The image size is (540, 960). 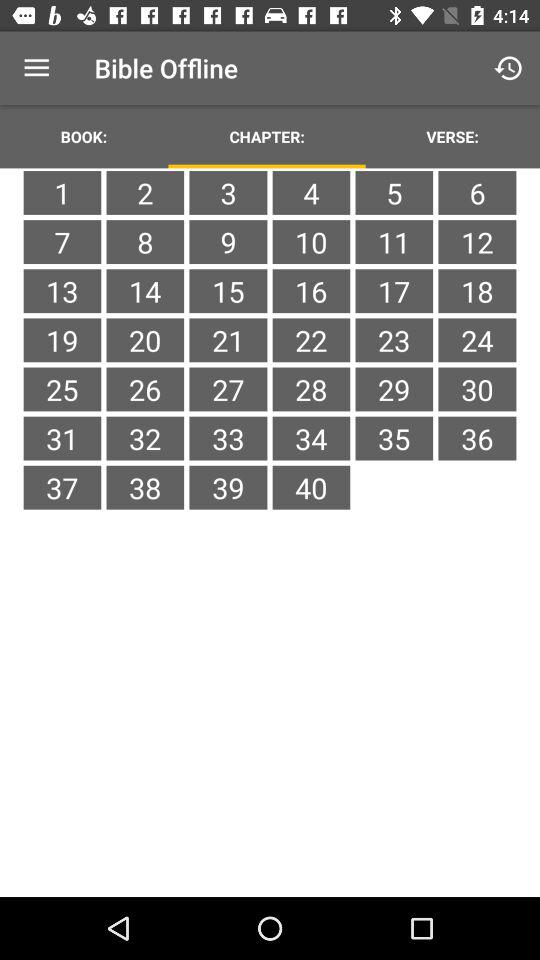 I want to click on swipe until the 20 icon, so click(x=145, y=340).